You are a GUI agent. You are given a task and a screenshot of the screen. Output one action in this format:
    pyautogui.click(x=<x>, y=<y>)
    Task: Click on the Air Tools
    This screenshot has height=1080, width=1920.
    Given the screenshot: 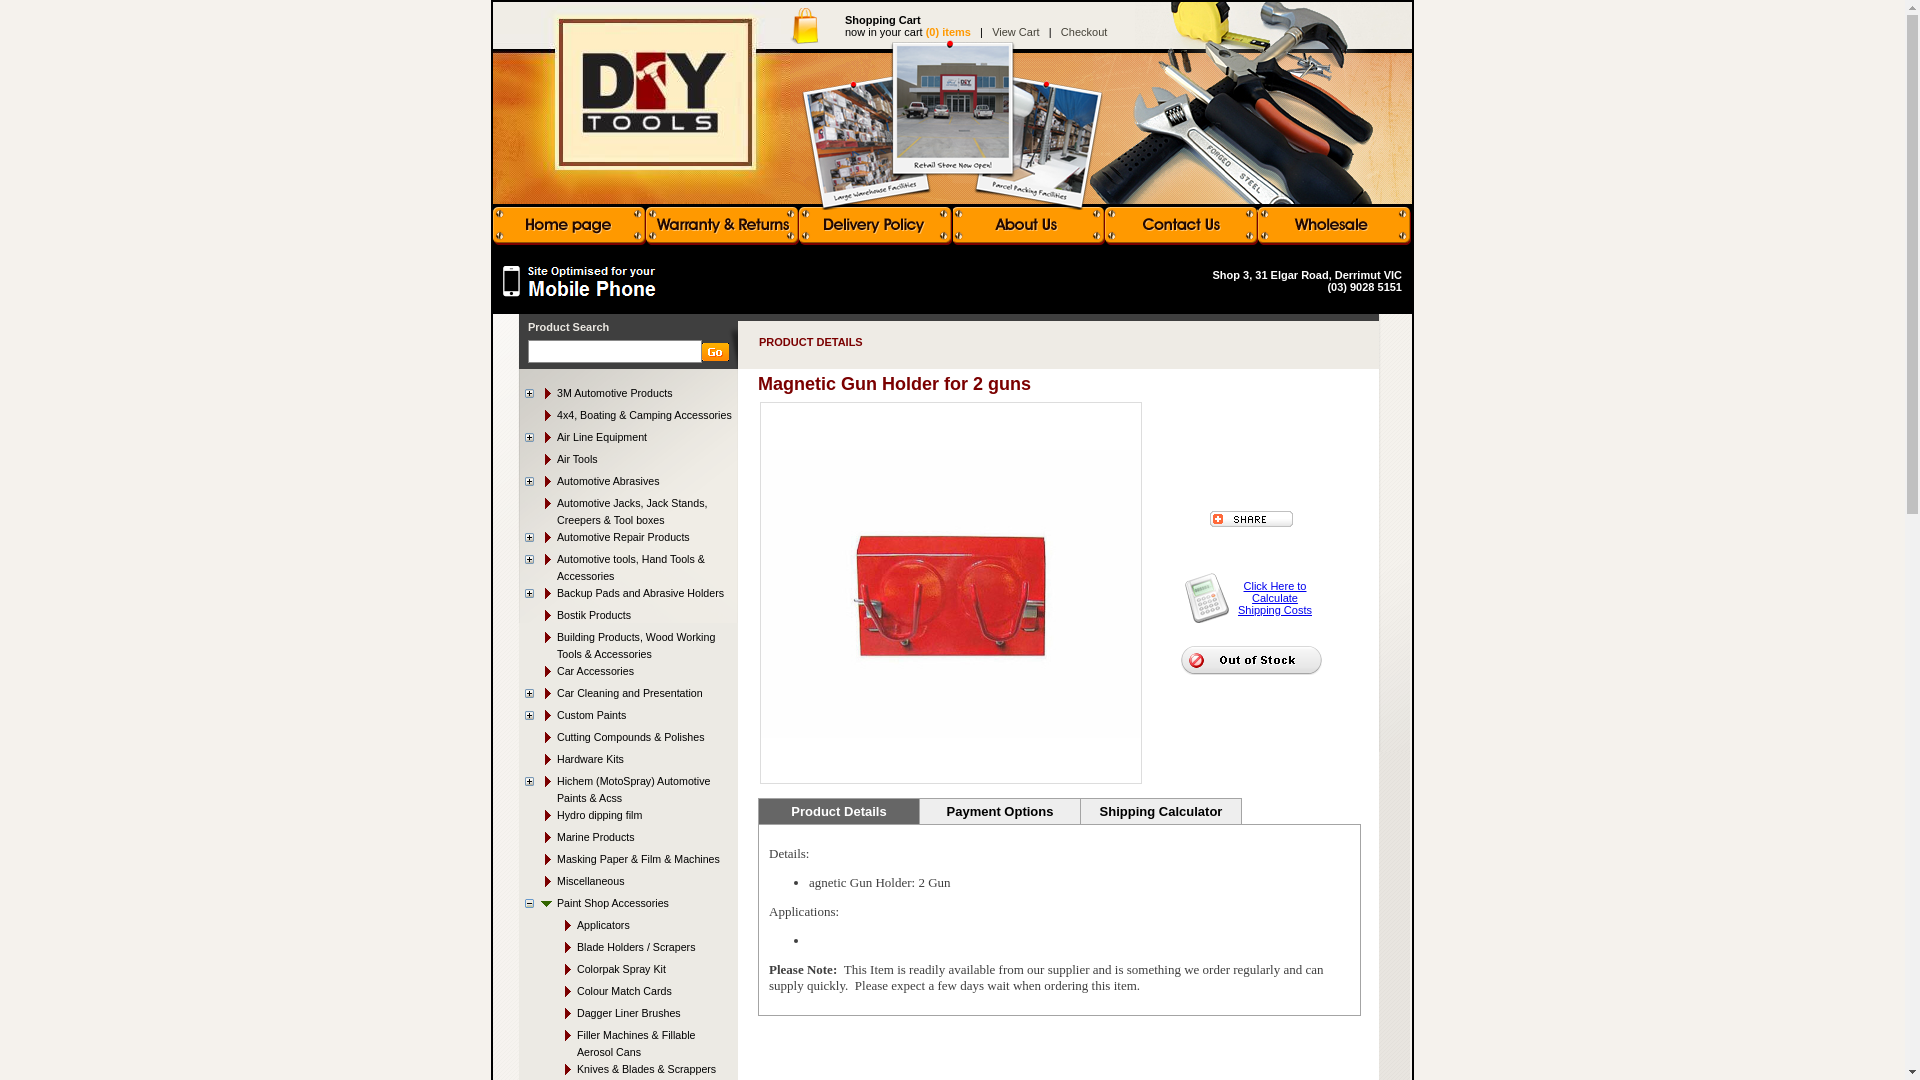 What is the action you would take?
    pyautogui.click(x=628, y=464)
    